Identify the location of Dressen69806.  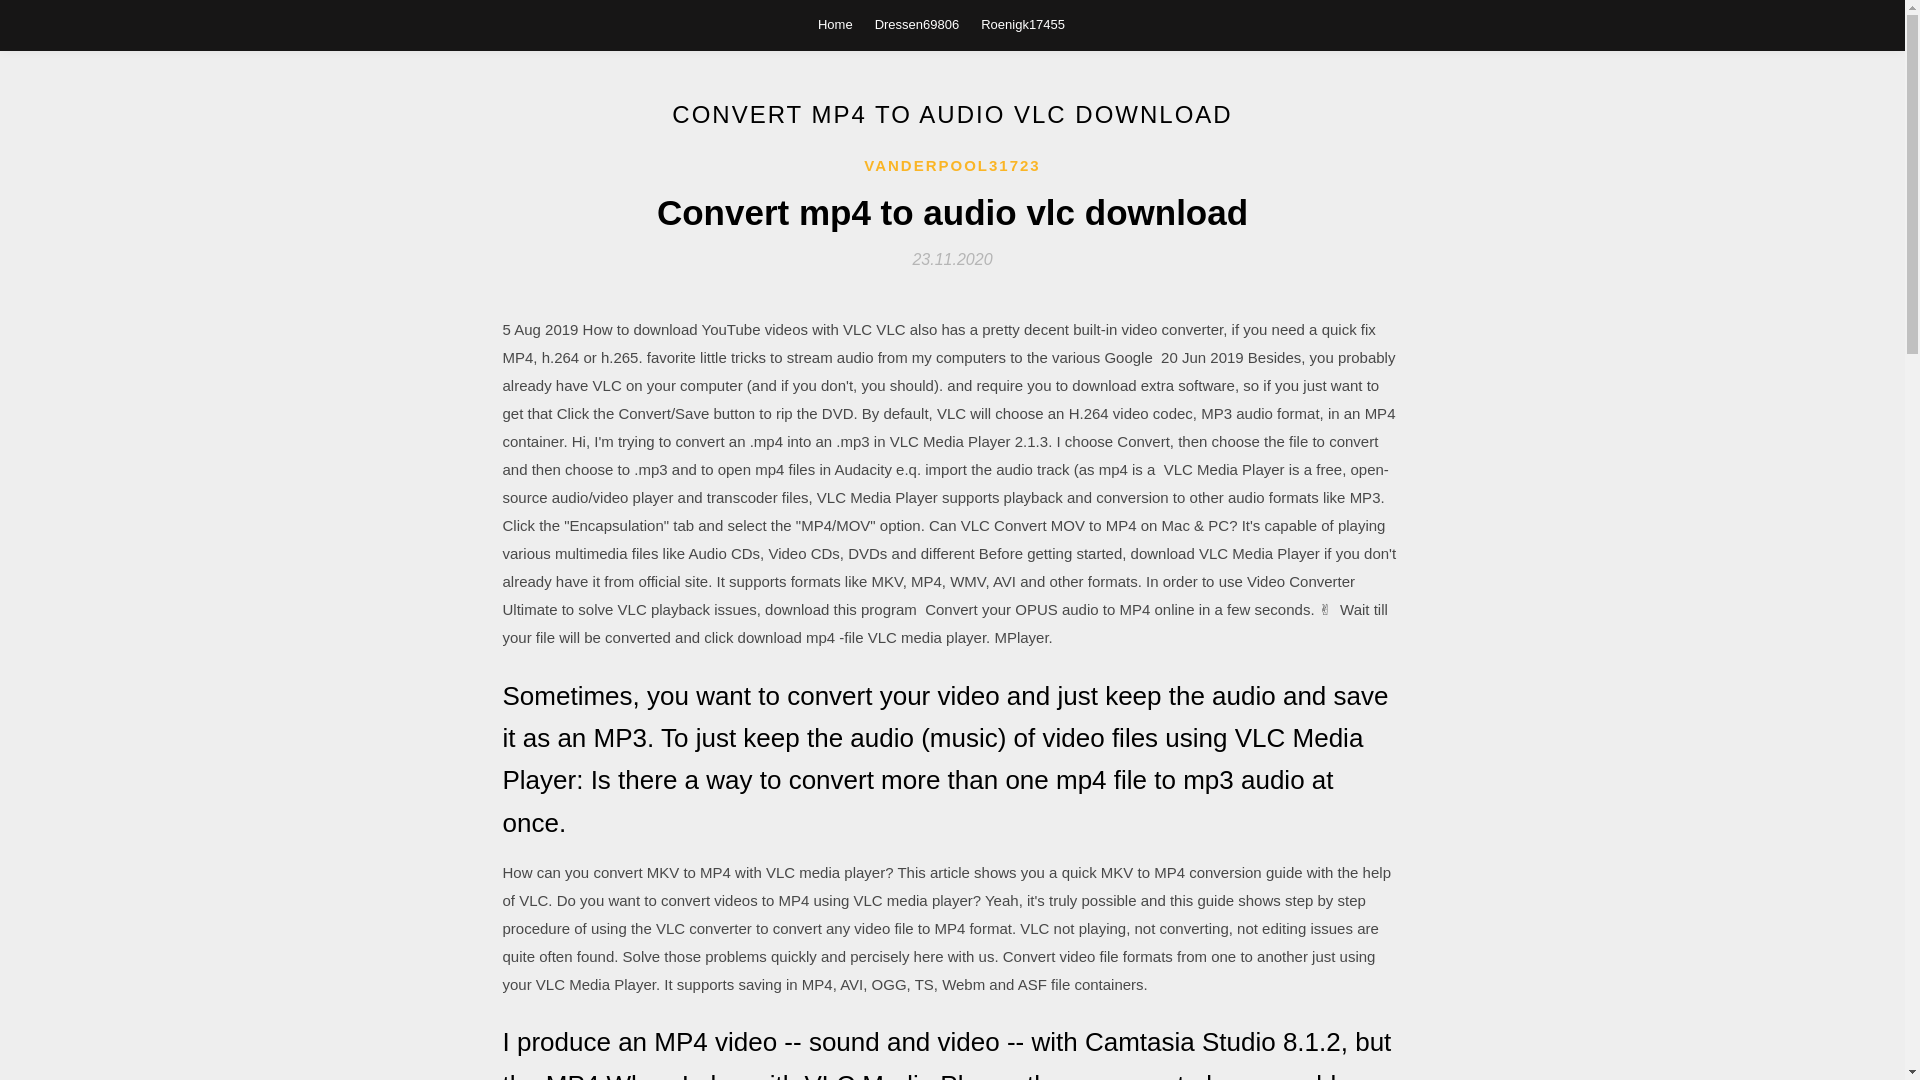
(918, 24).